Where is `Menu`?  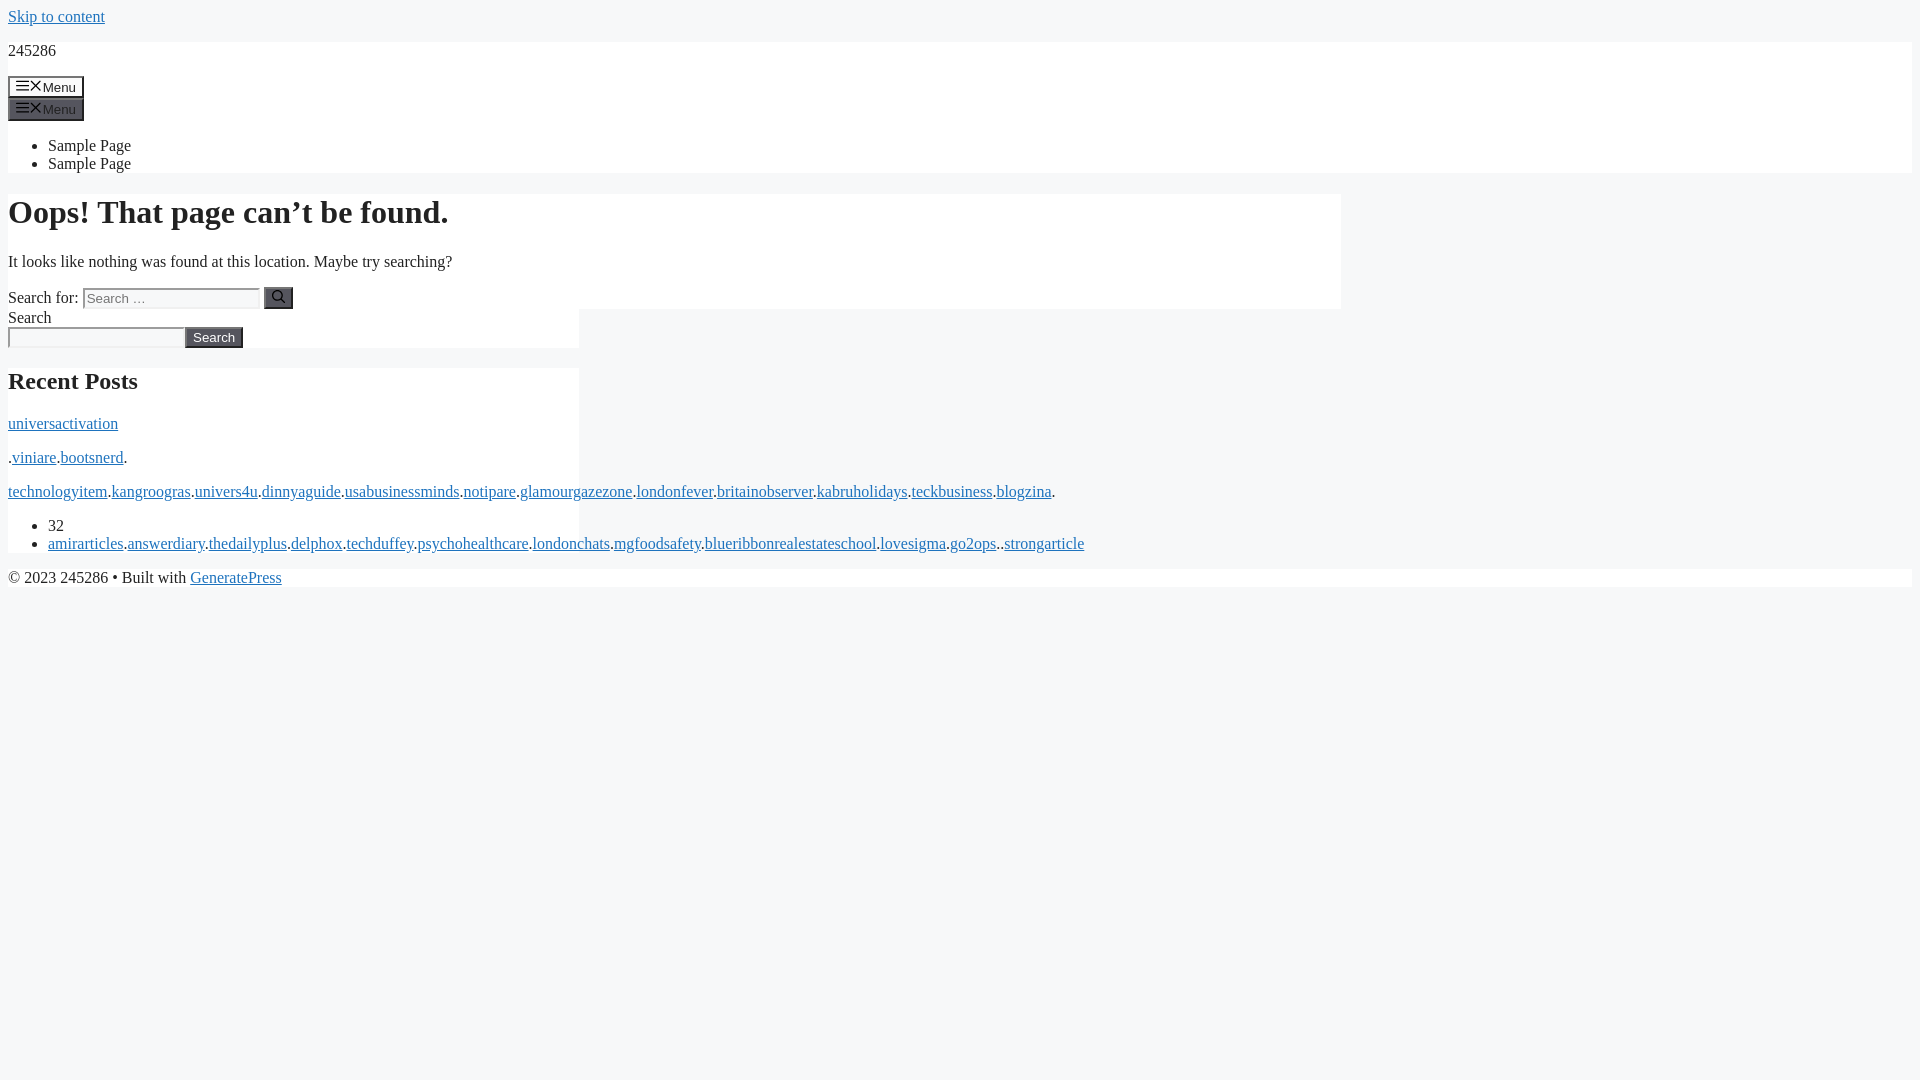 Menu is located at coordinates (46, 87).